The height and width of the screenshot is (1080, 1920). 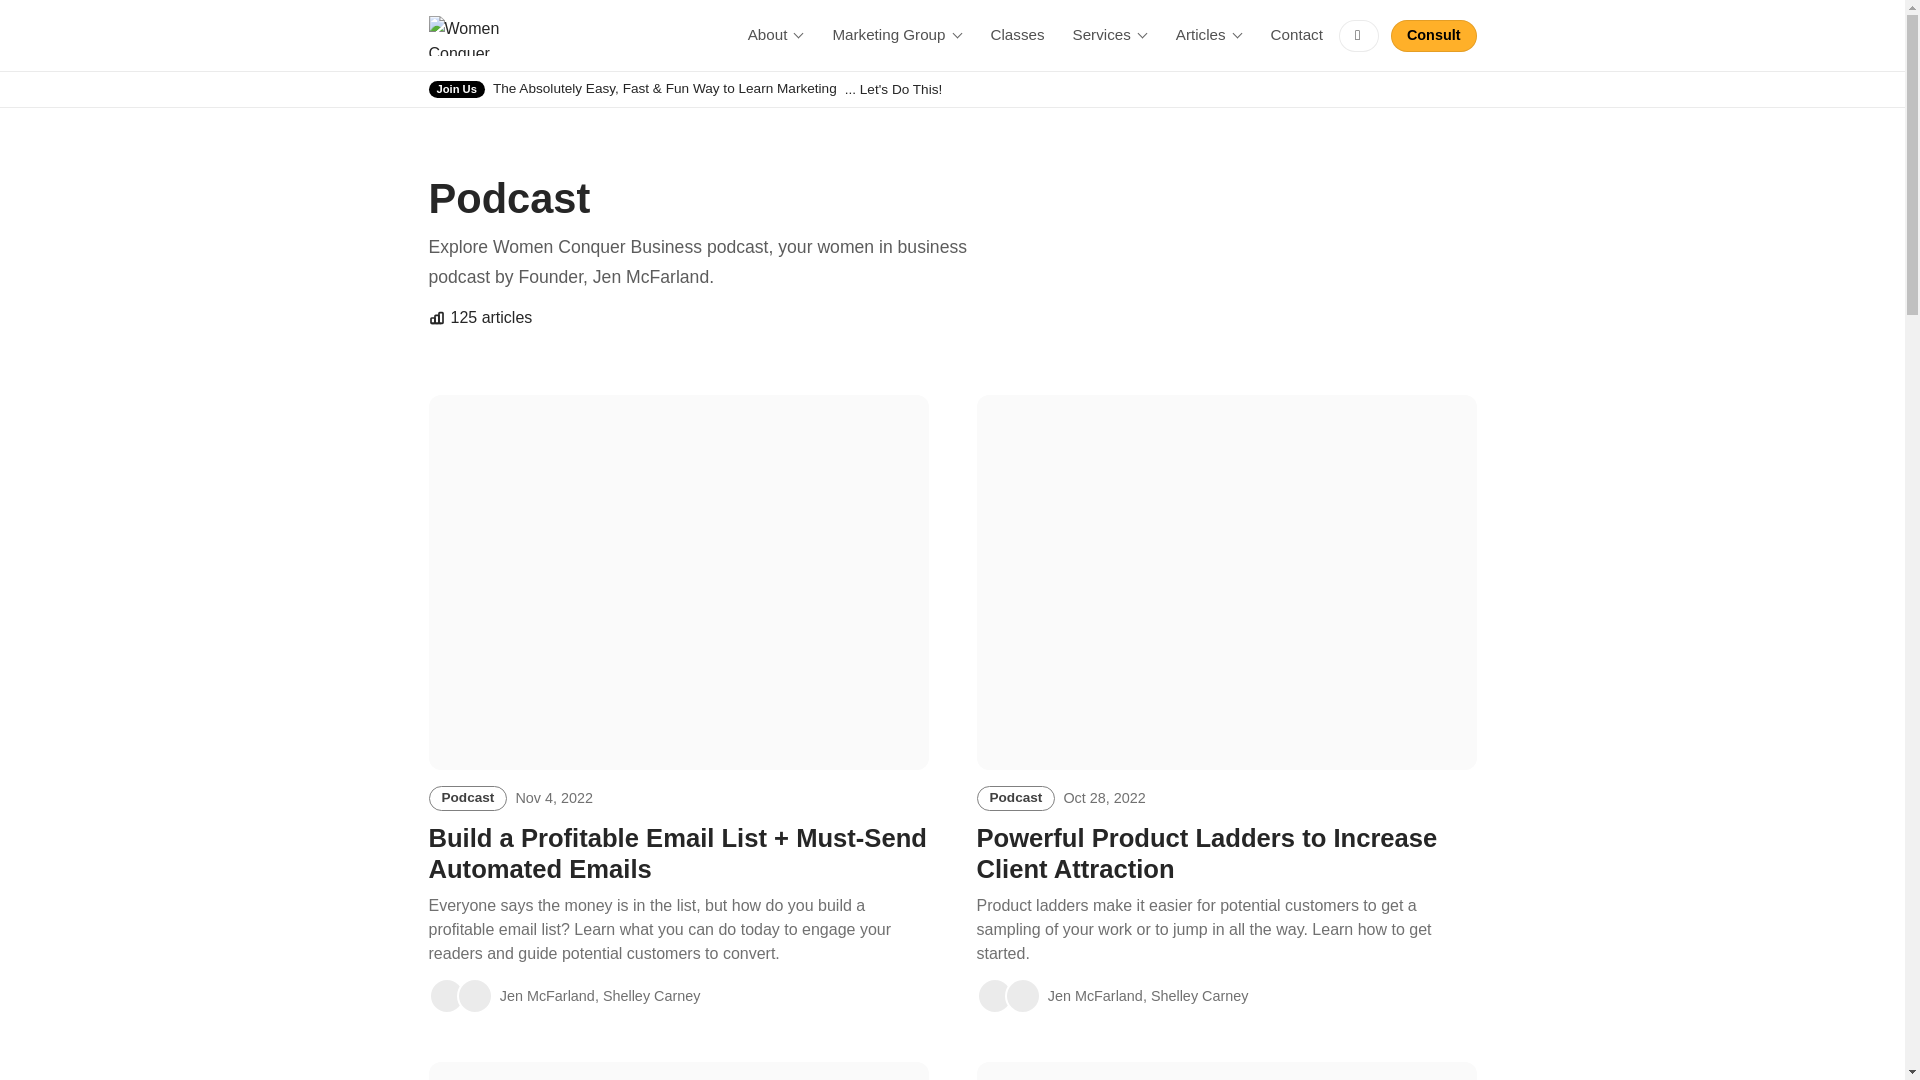 What do you see at coordinates (1433, 36) in the screenshot?
I see `Articles` at bounding box center [1433, 36].